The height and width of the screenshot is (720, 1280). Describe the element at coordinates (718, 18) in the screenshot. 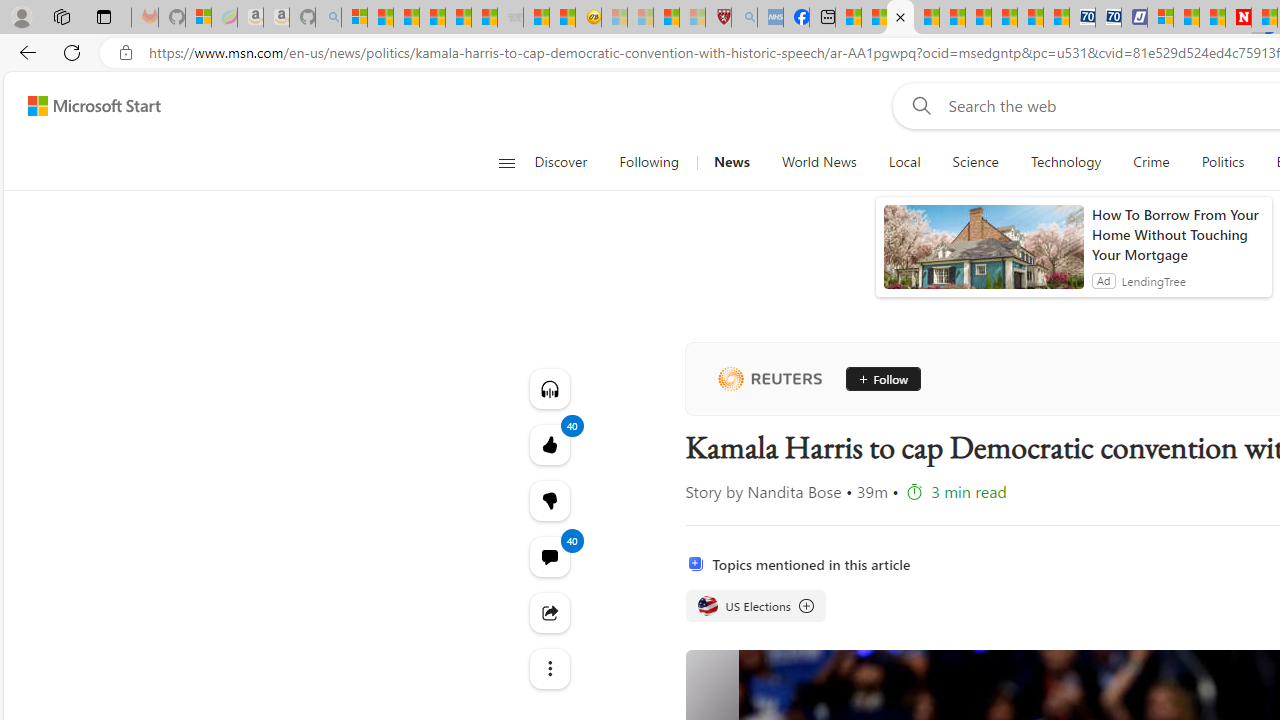

I see `Robert H. Shmerling, MD - Harvard Health` at that location.